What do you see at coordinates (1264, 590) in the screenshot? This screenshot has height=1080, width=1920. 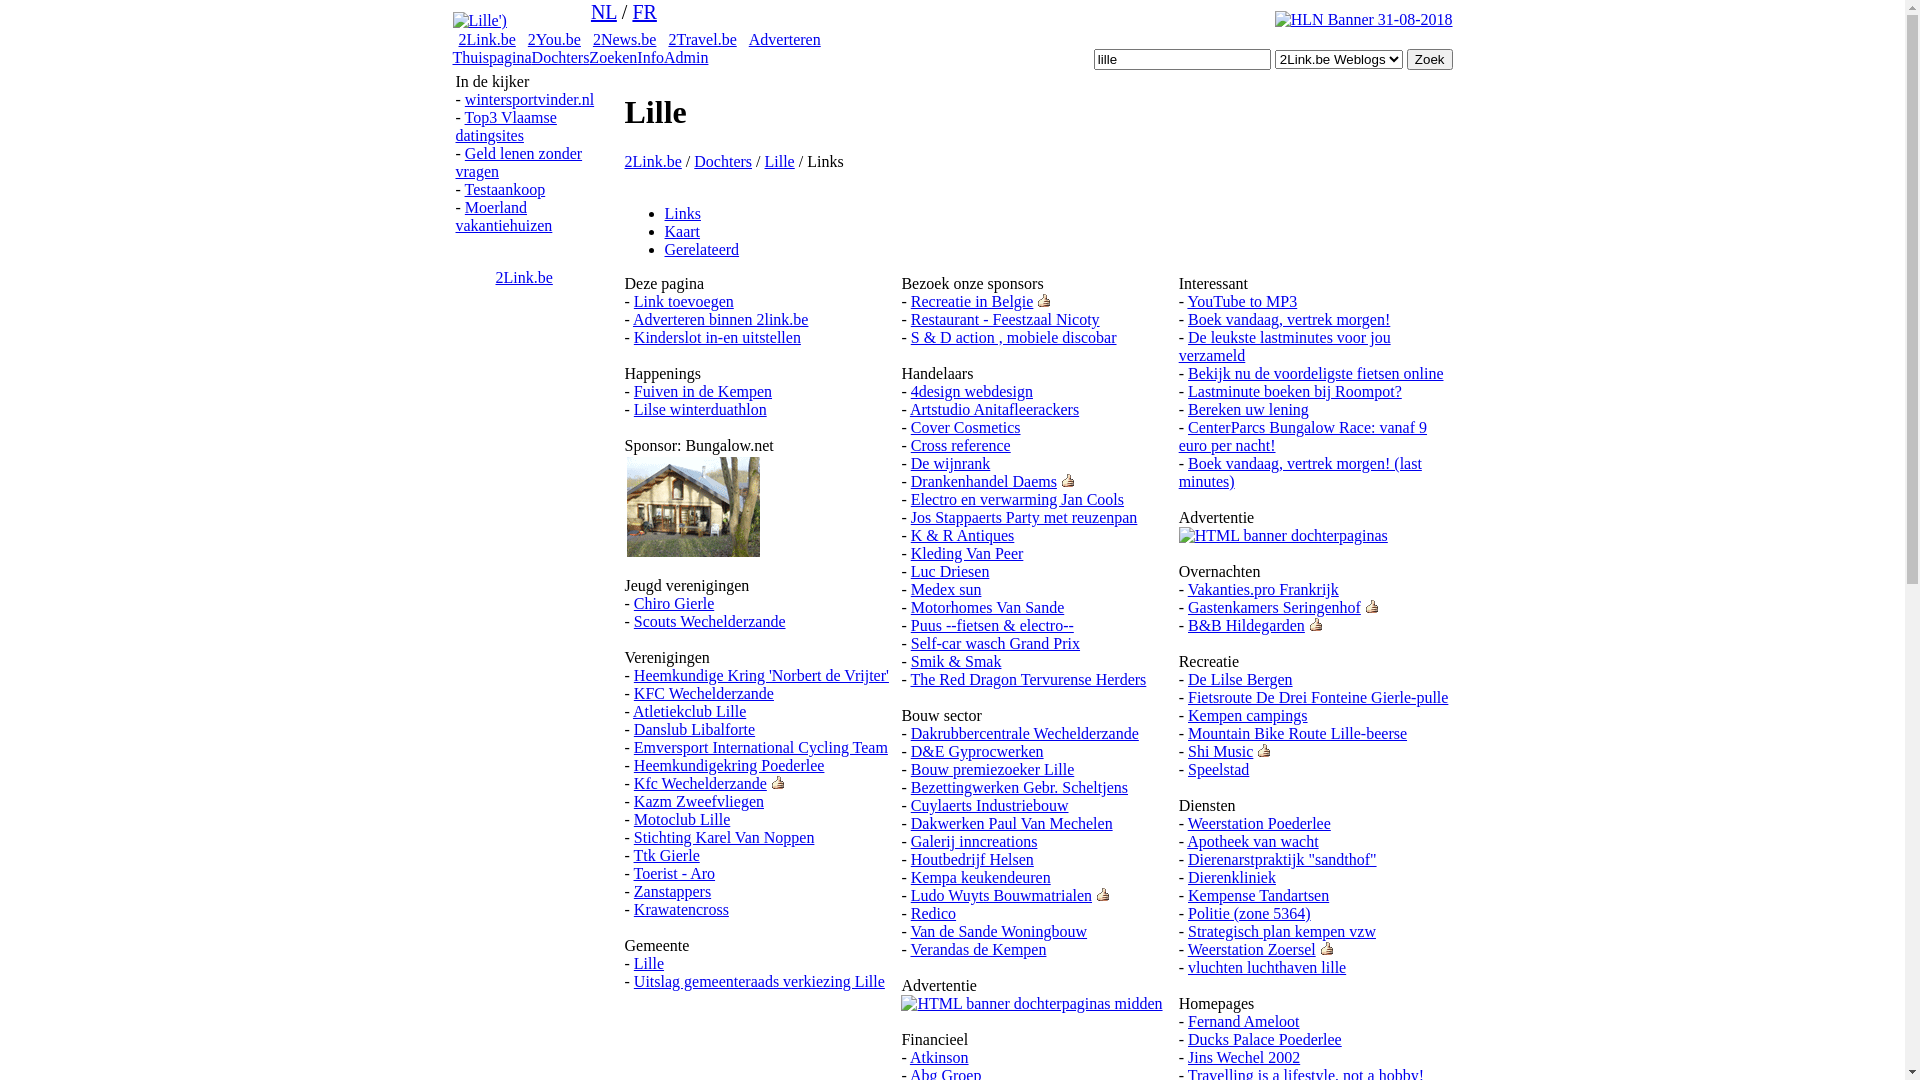 I see `Vakanties.pro Frankrijk` at bounding box center [1264, 590].